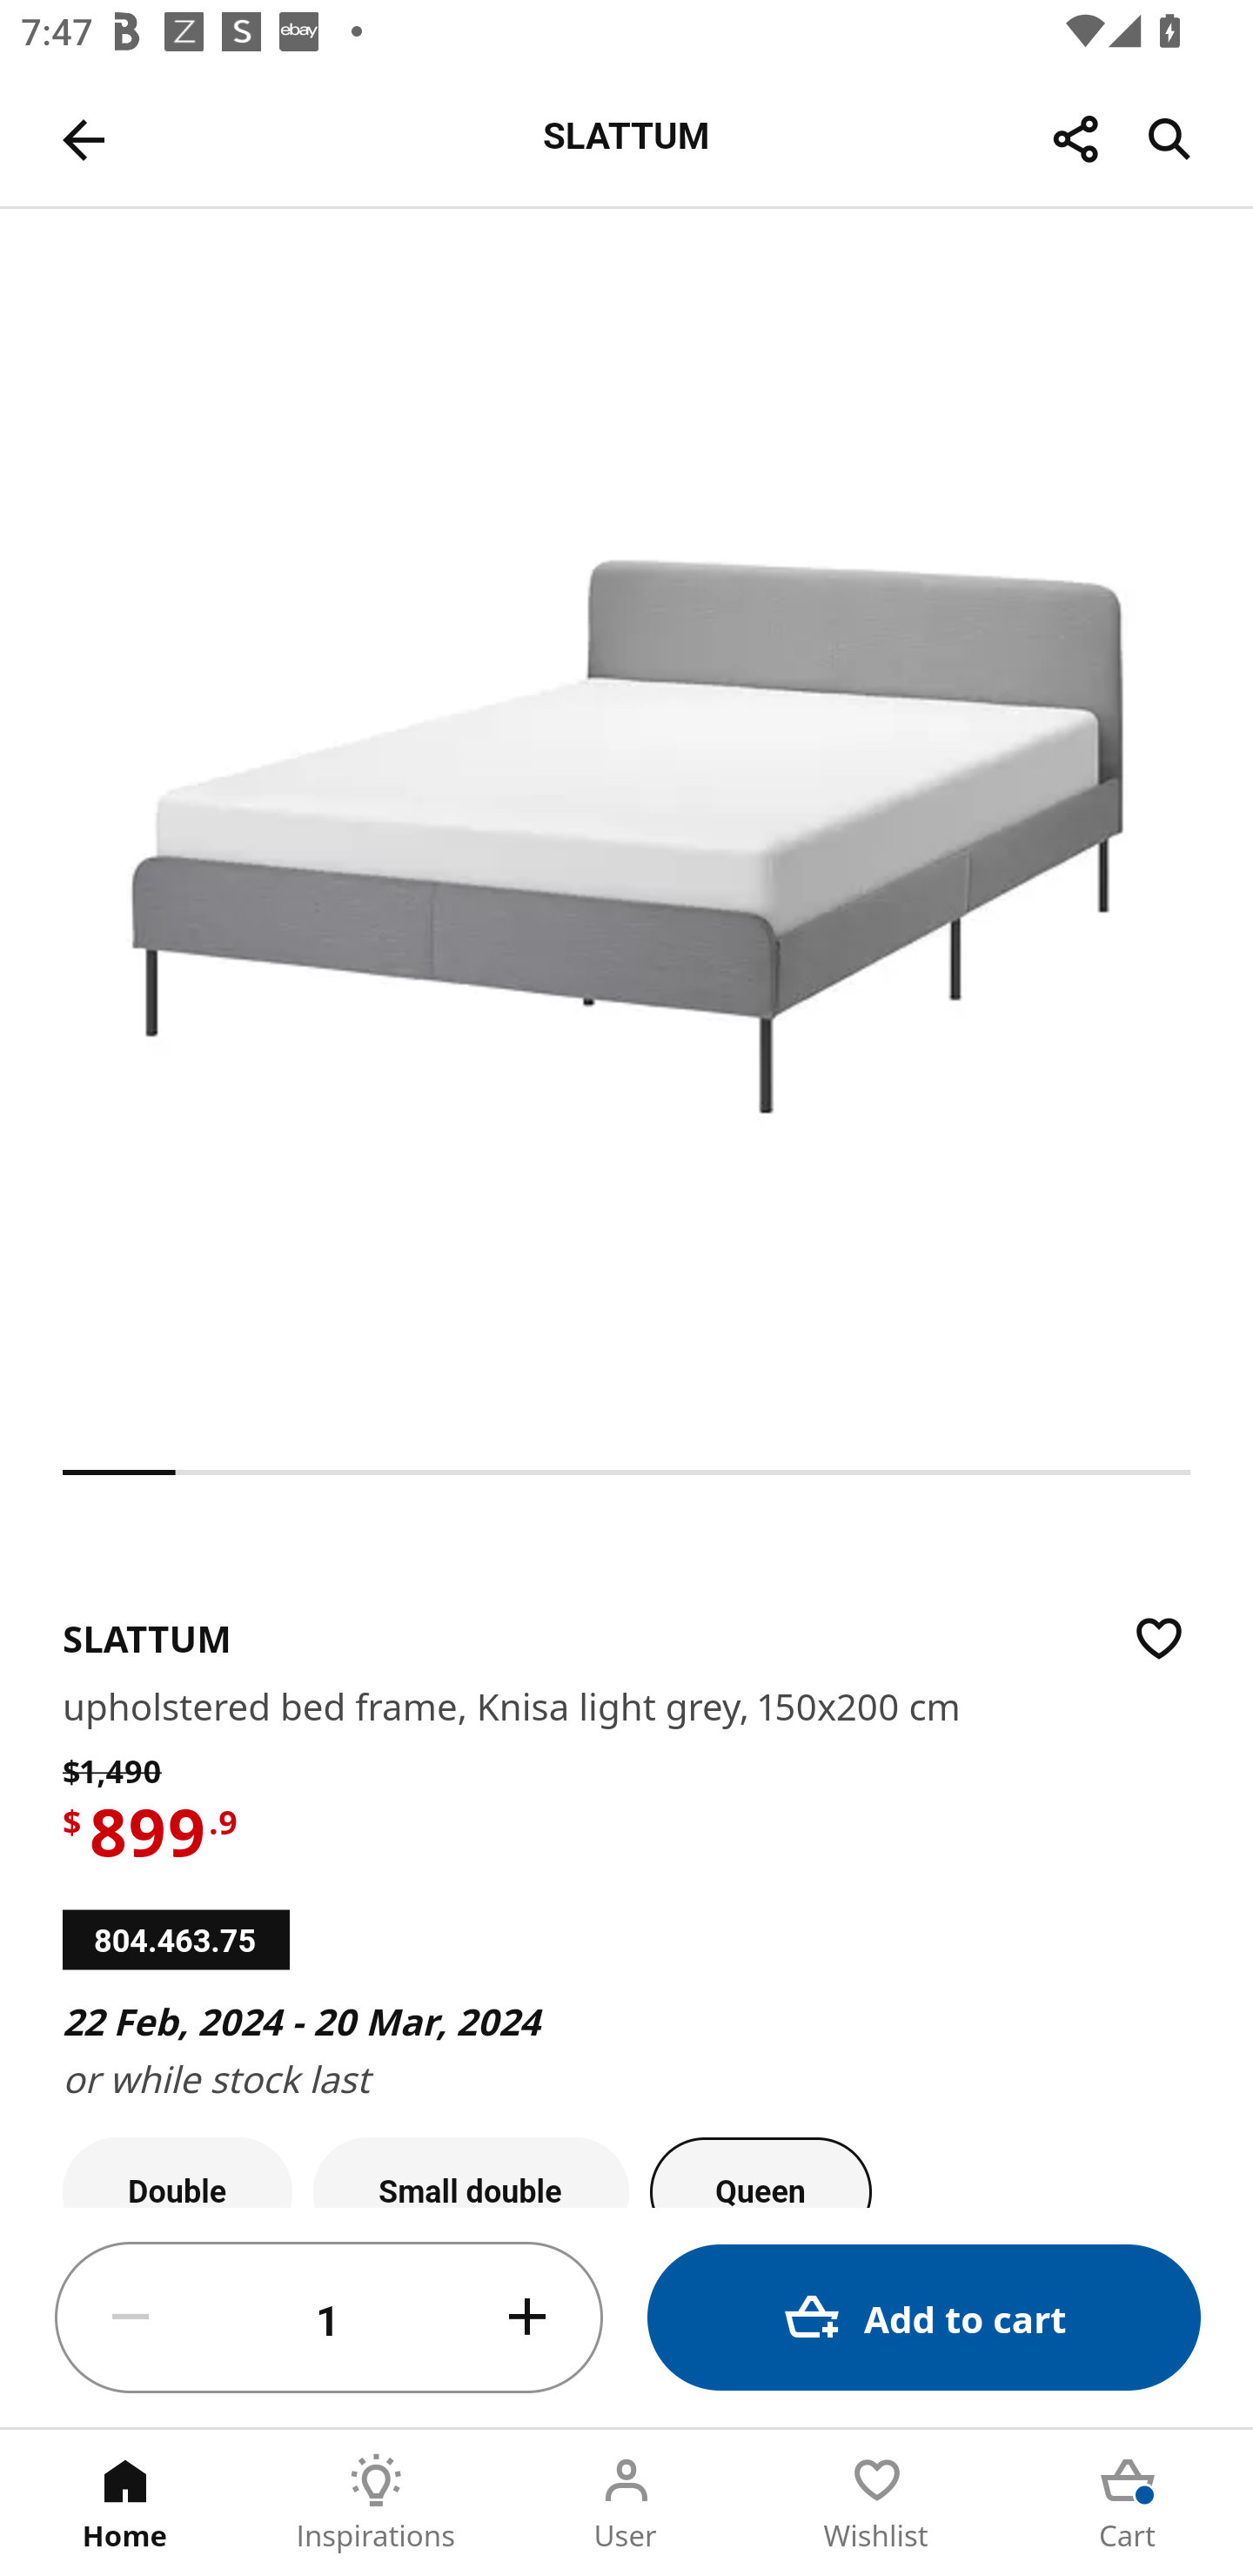 The height and width of the screenshot is (2576, 1253). I want to click on Queen, so click(761, 2172).